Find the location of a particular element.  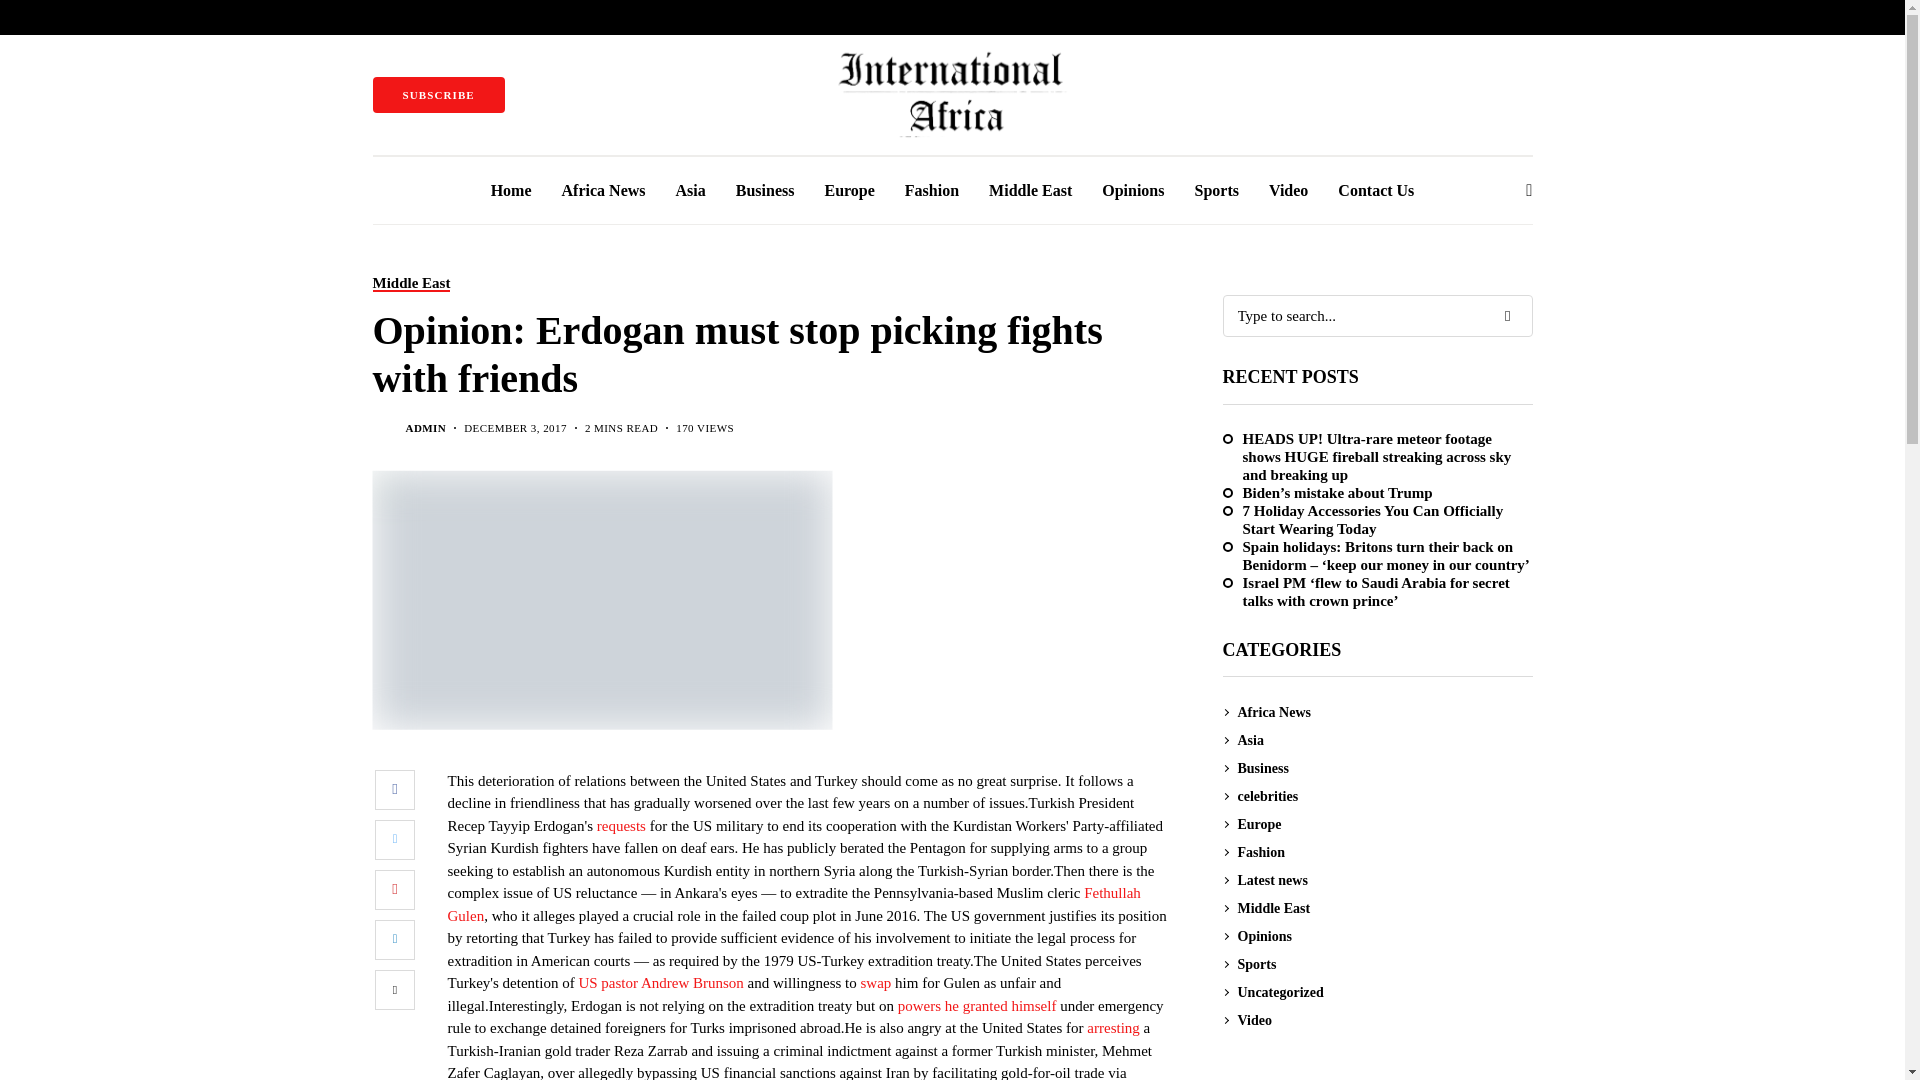

Posts by admin is located at coordinates (426, 428).